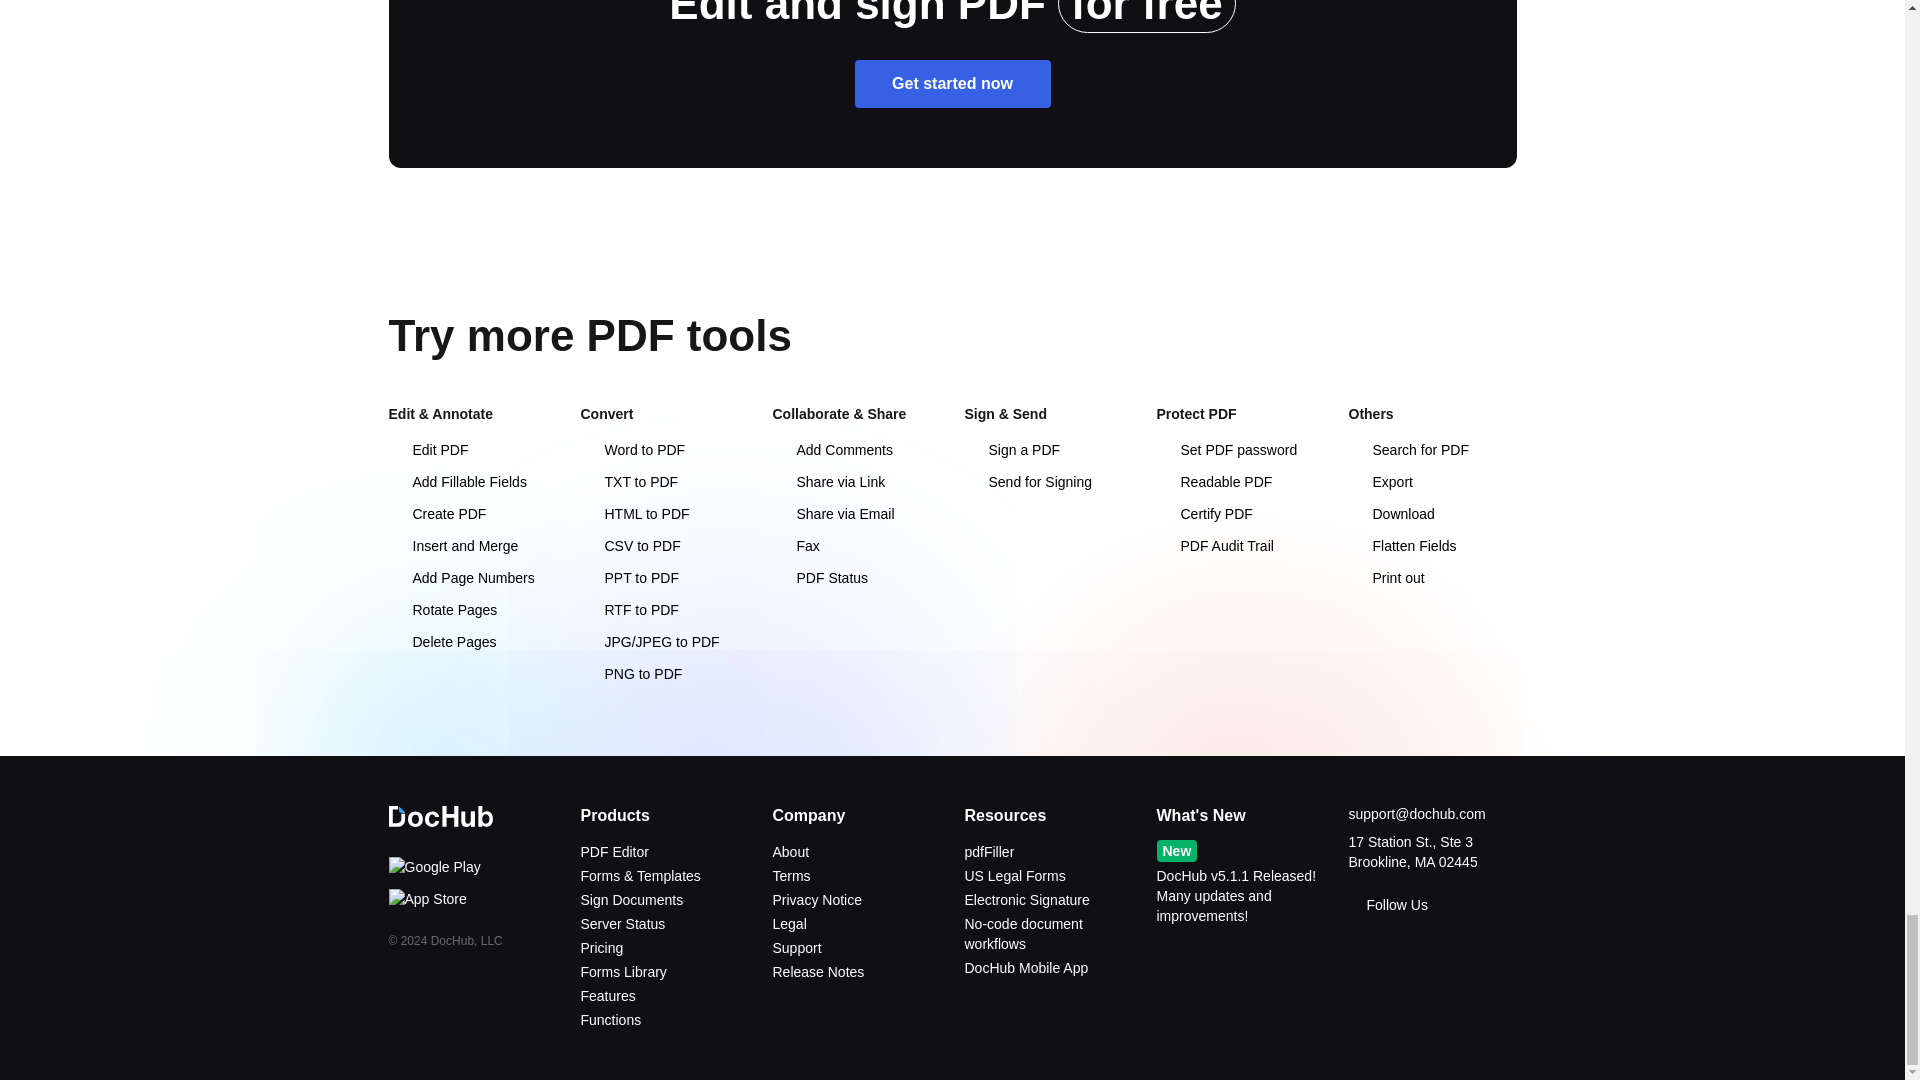  Describe the element at coordinates (436, 514) in the screenshot. I see `Create PDF` at that location.